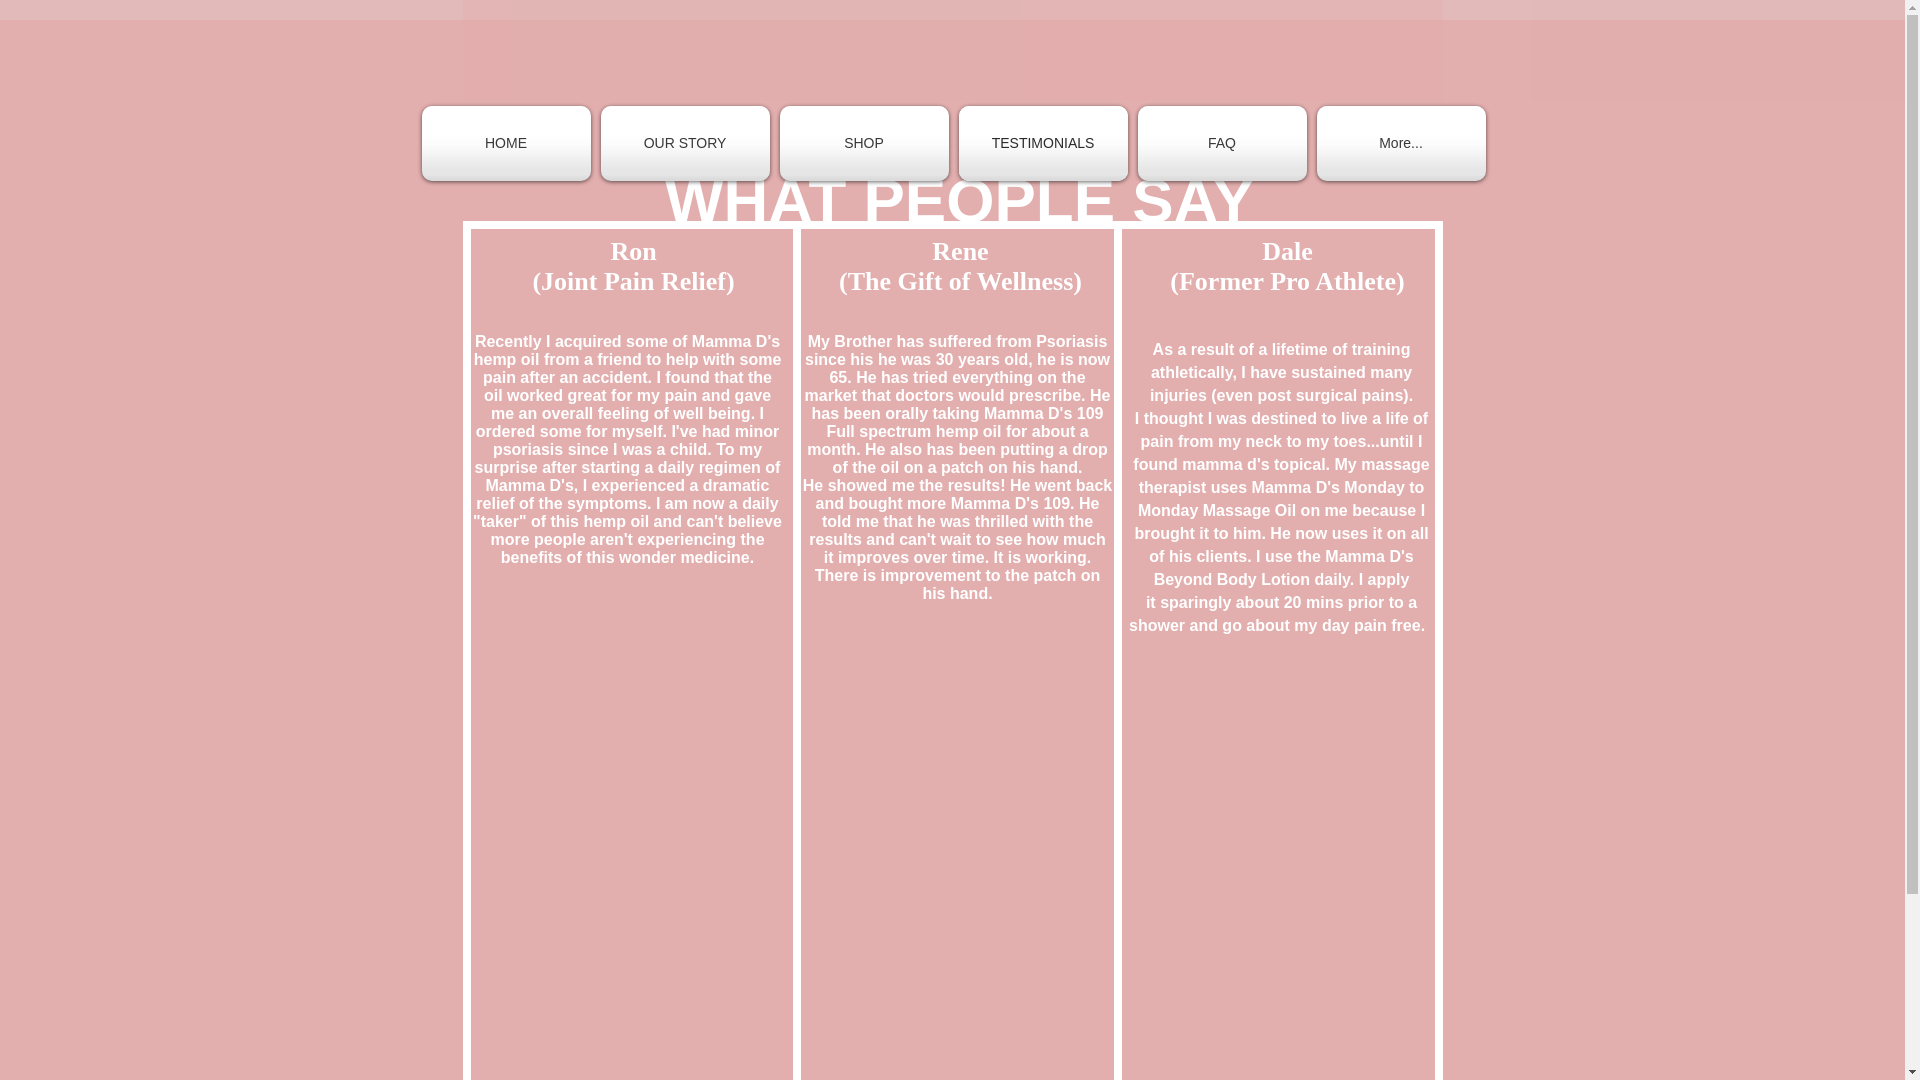  Describe the element at coordinates (685, 143) in the screenshot. I see `OUR STORY` at that location.